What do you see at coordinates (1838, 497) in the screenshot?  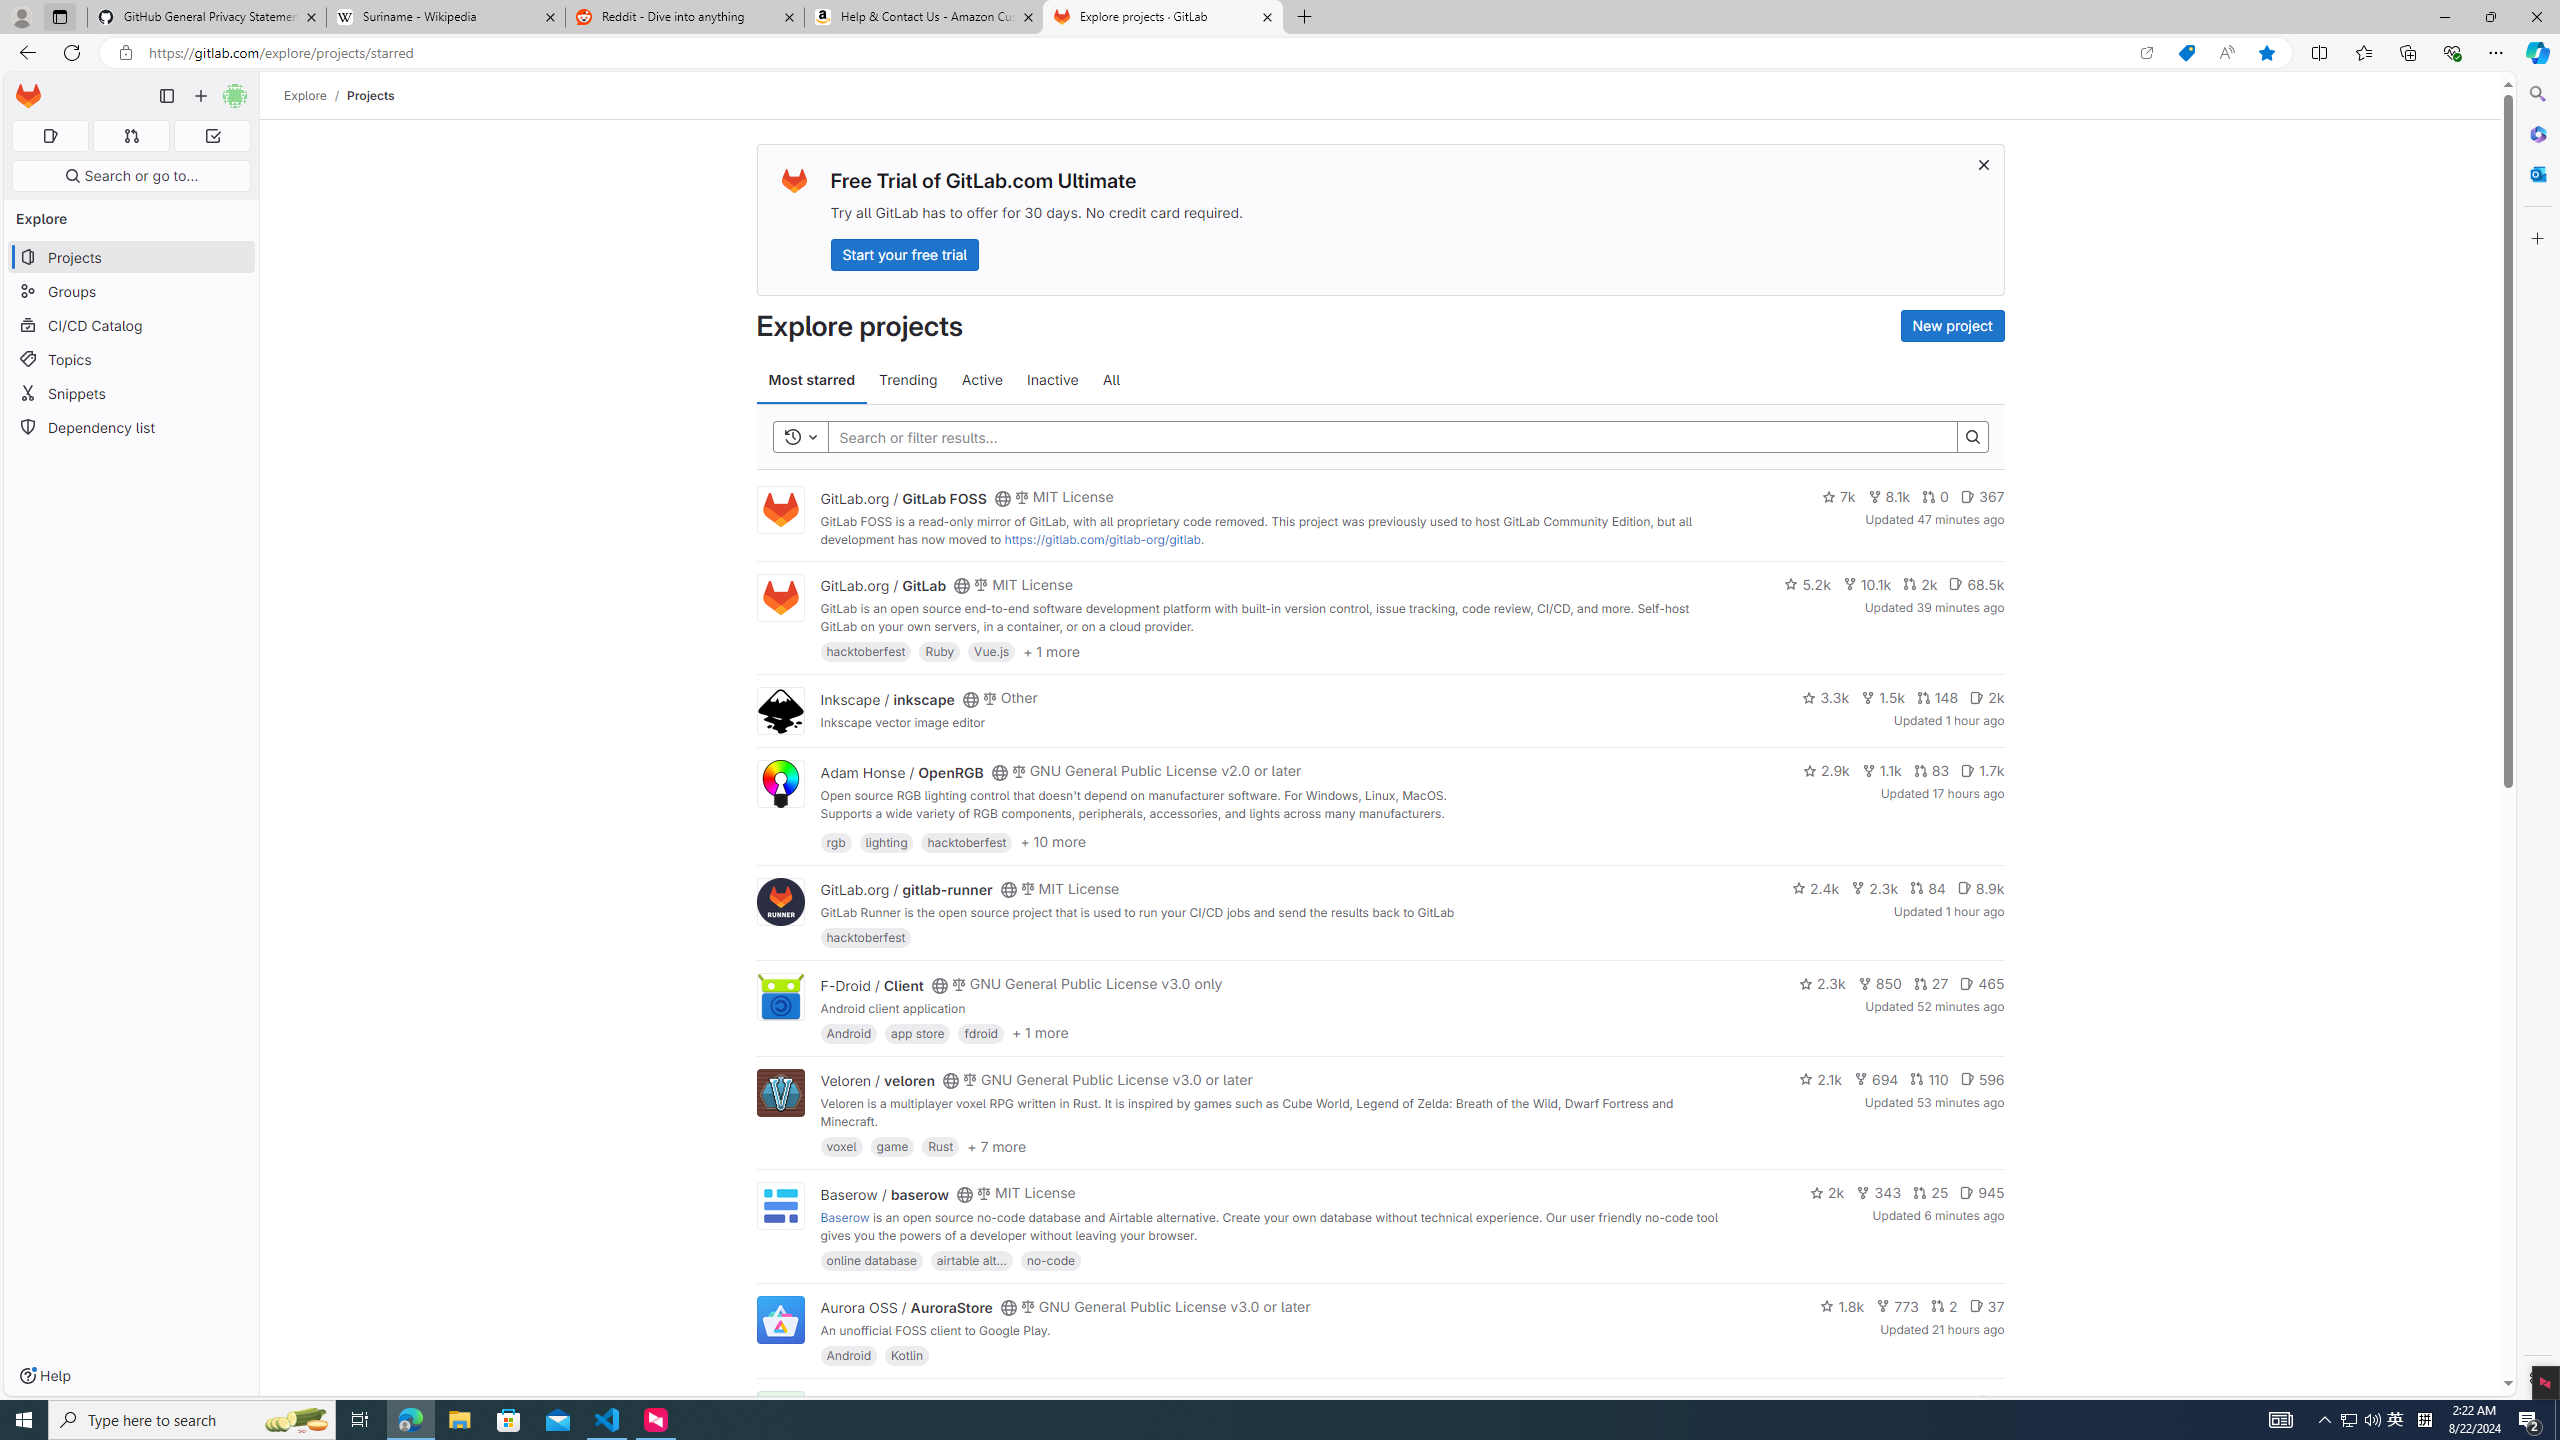 I see `7k` at bounding box center [1838, 497].